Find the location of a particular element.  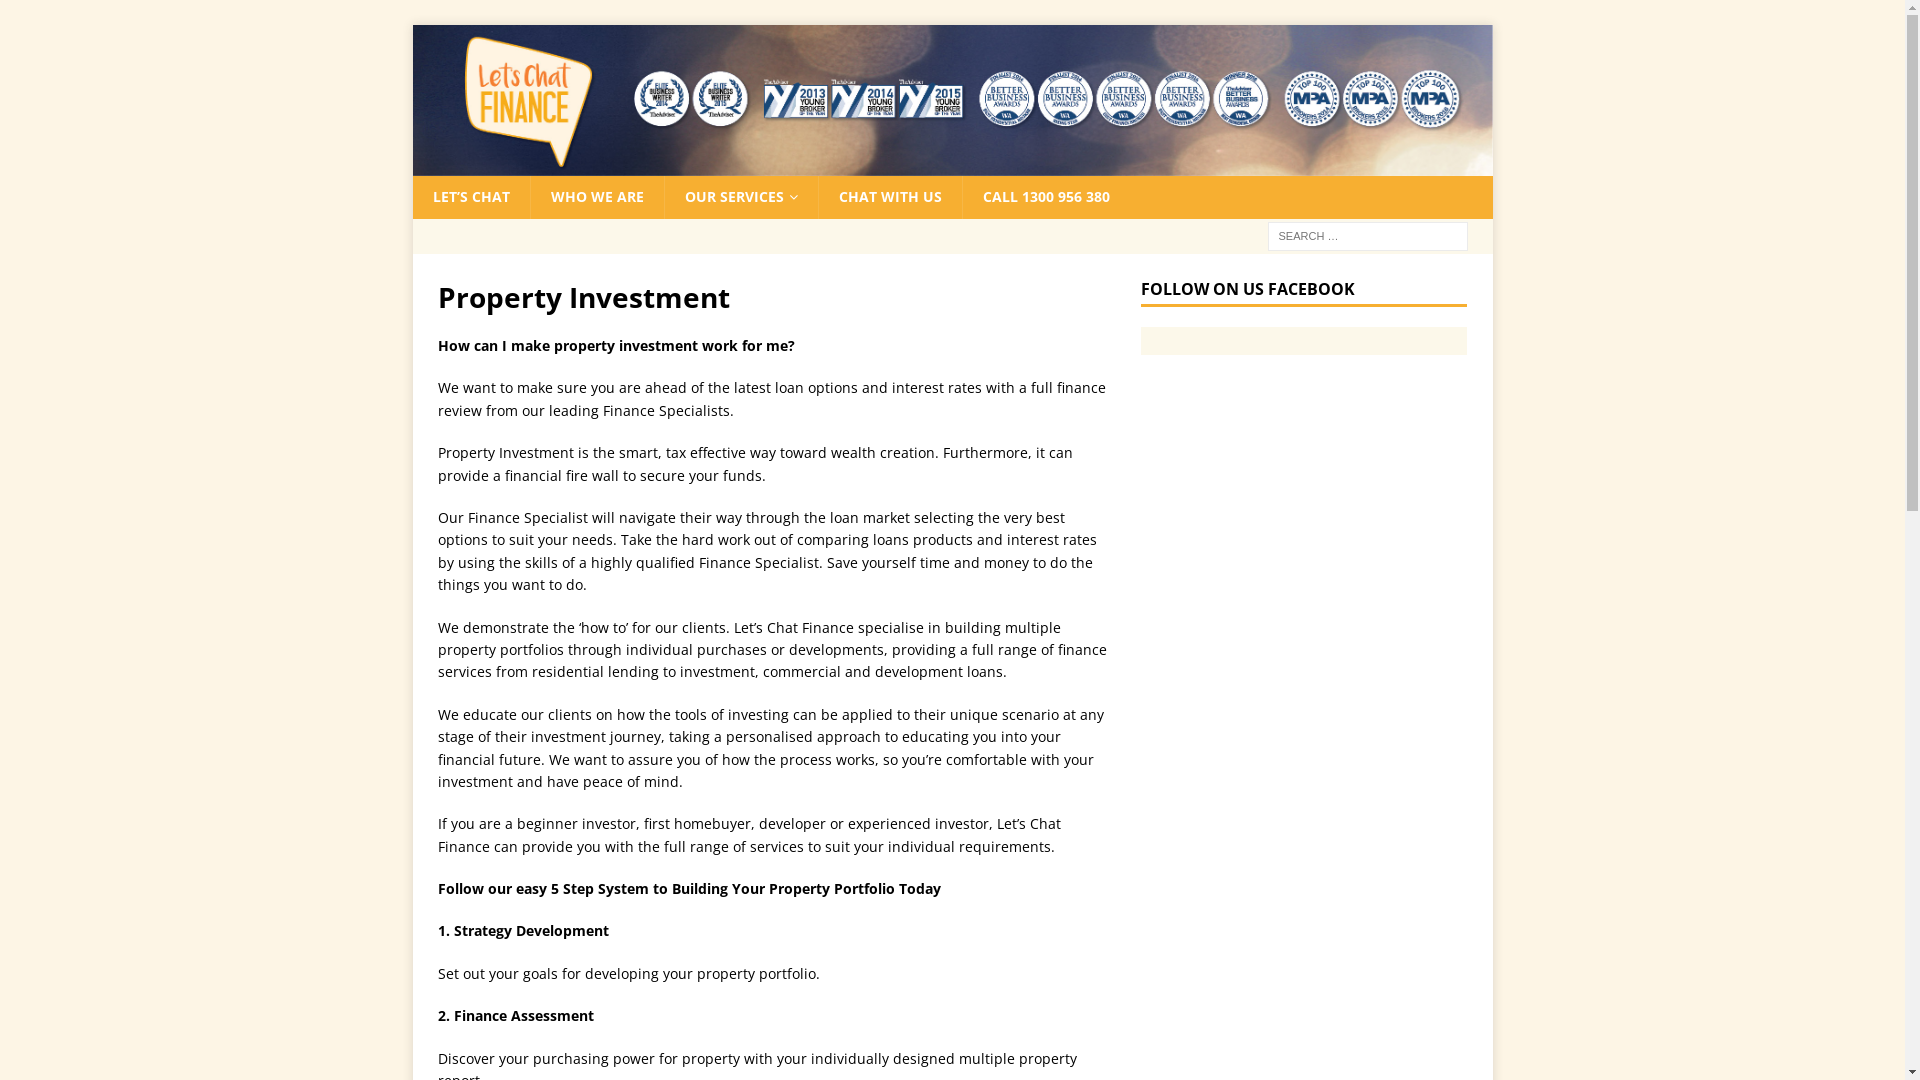

WHO WE ARE is located at coordinates (597, 197).